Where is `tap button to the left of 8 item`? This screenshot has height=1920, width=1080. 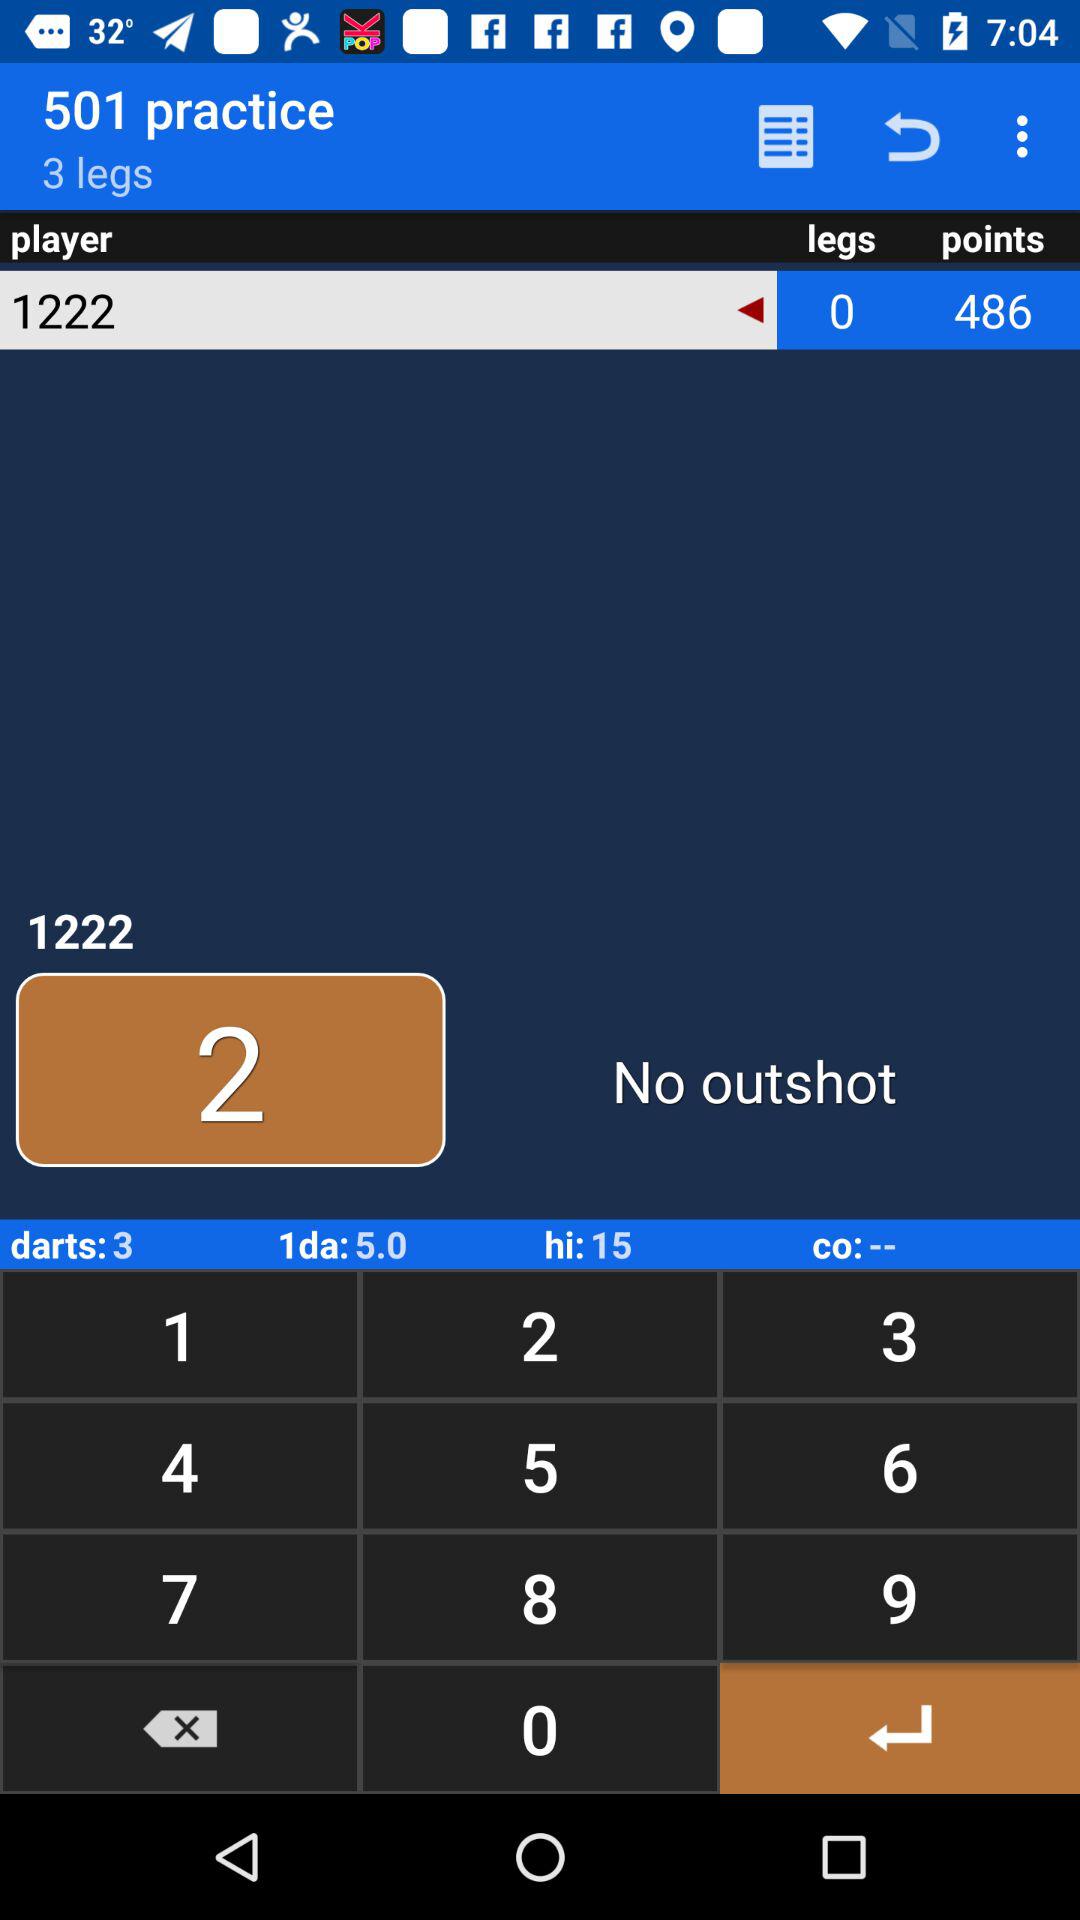
tap button to the left of 8 item is located at coordinates (180, 1728).